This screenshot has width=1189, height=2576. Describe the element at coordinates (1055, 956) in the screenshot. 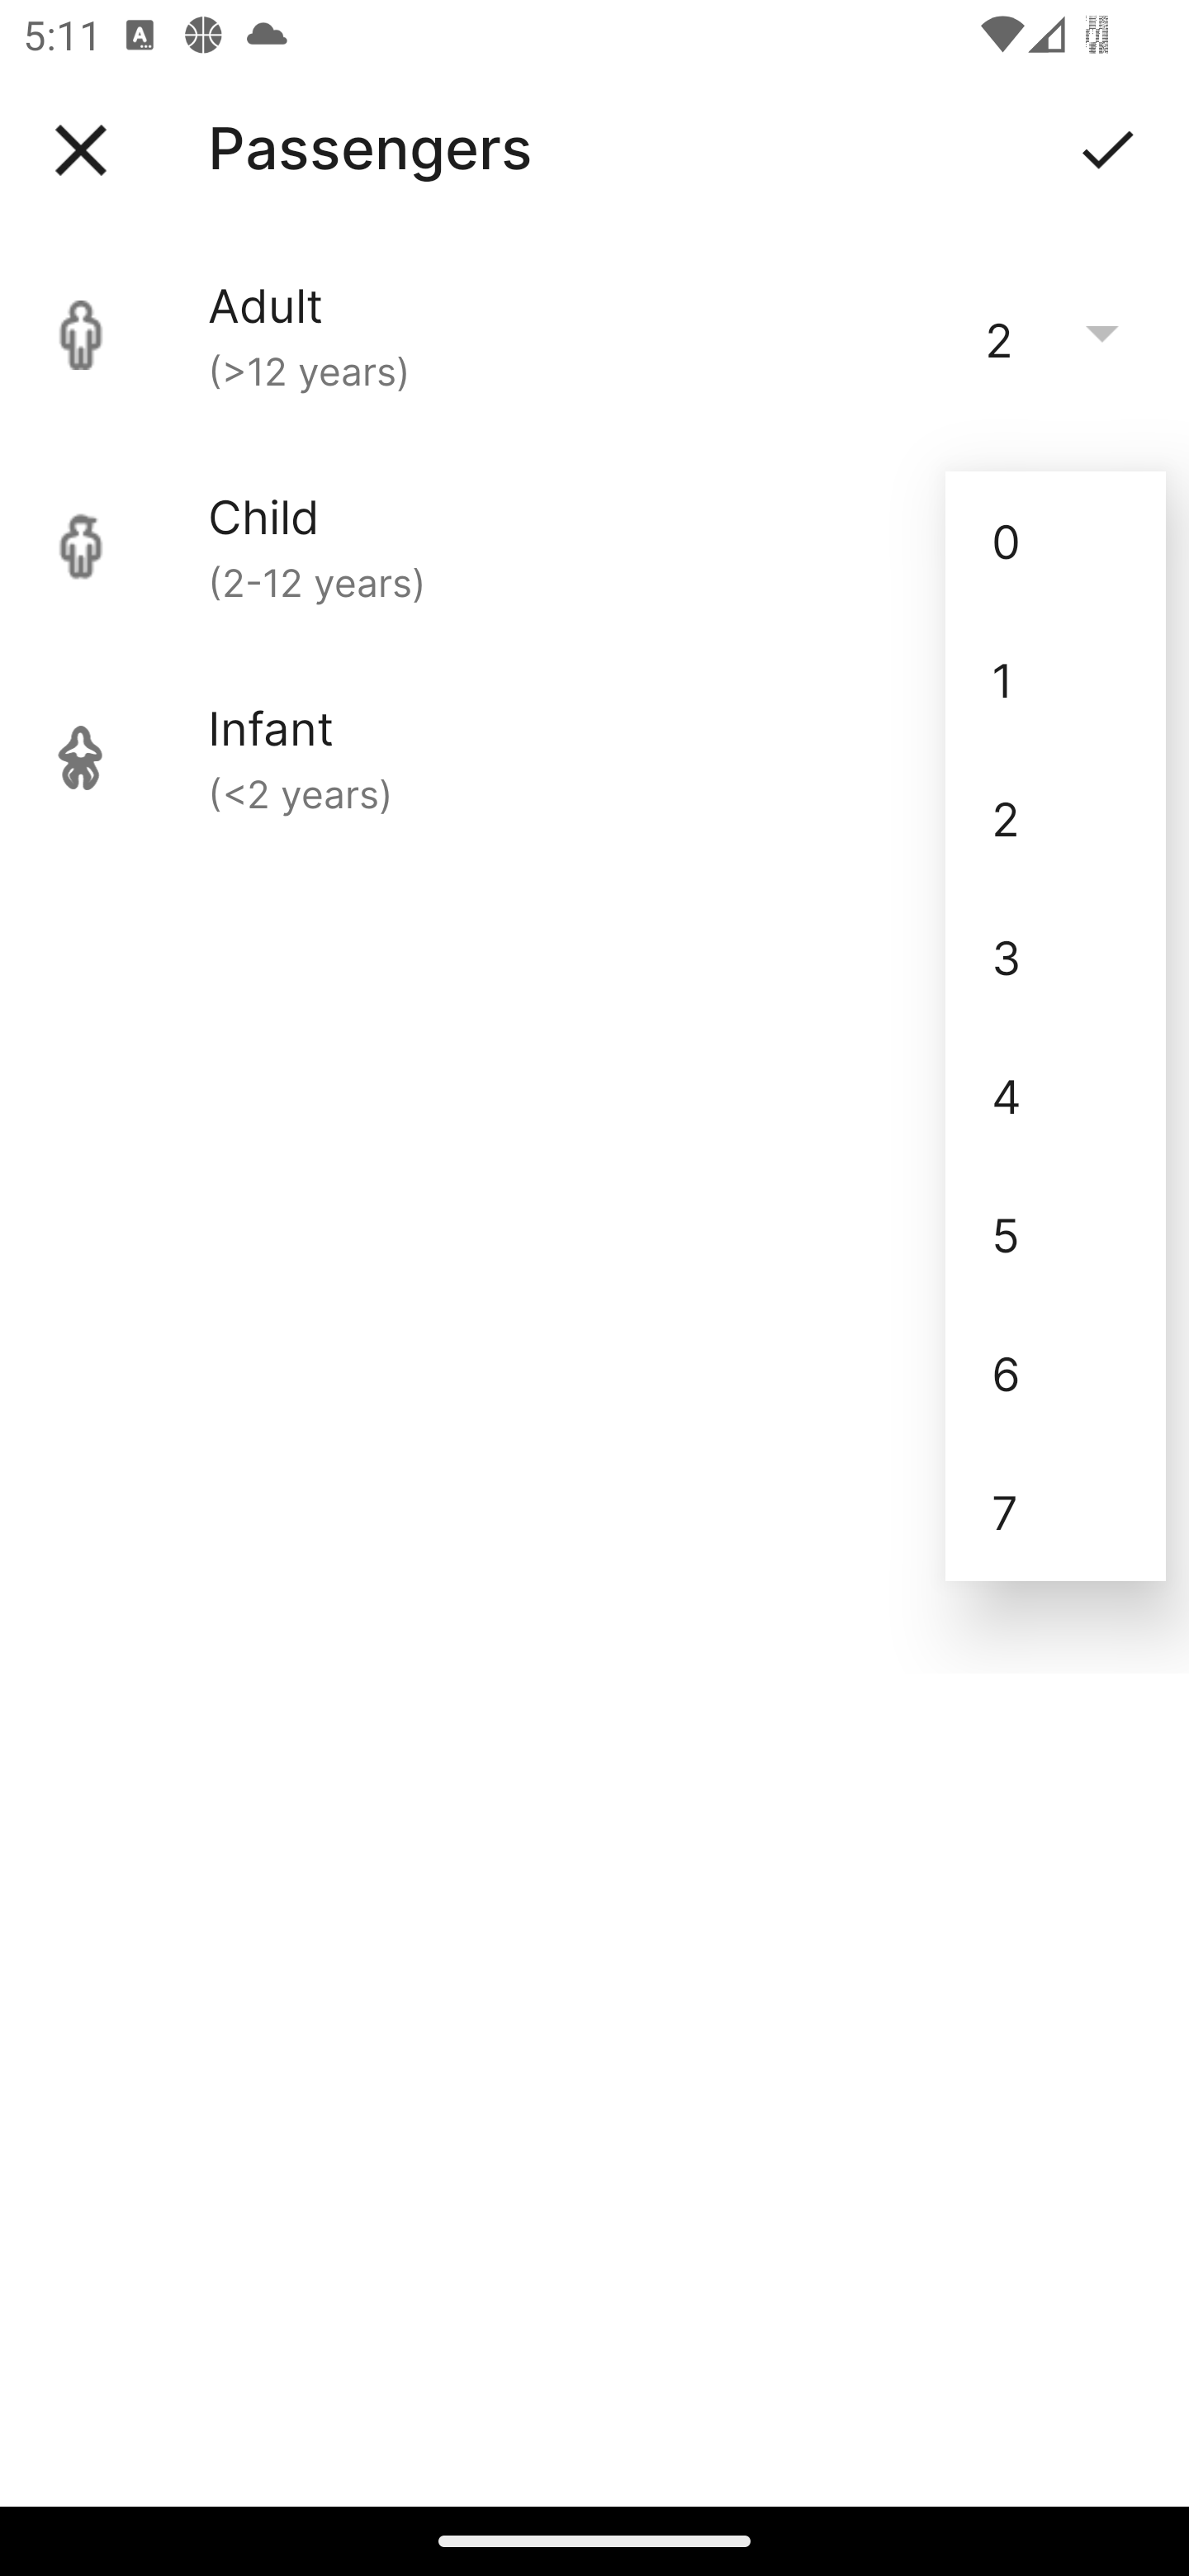

I see `3` at that location.